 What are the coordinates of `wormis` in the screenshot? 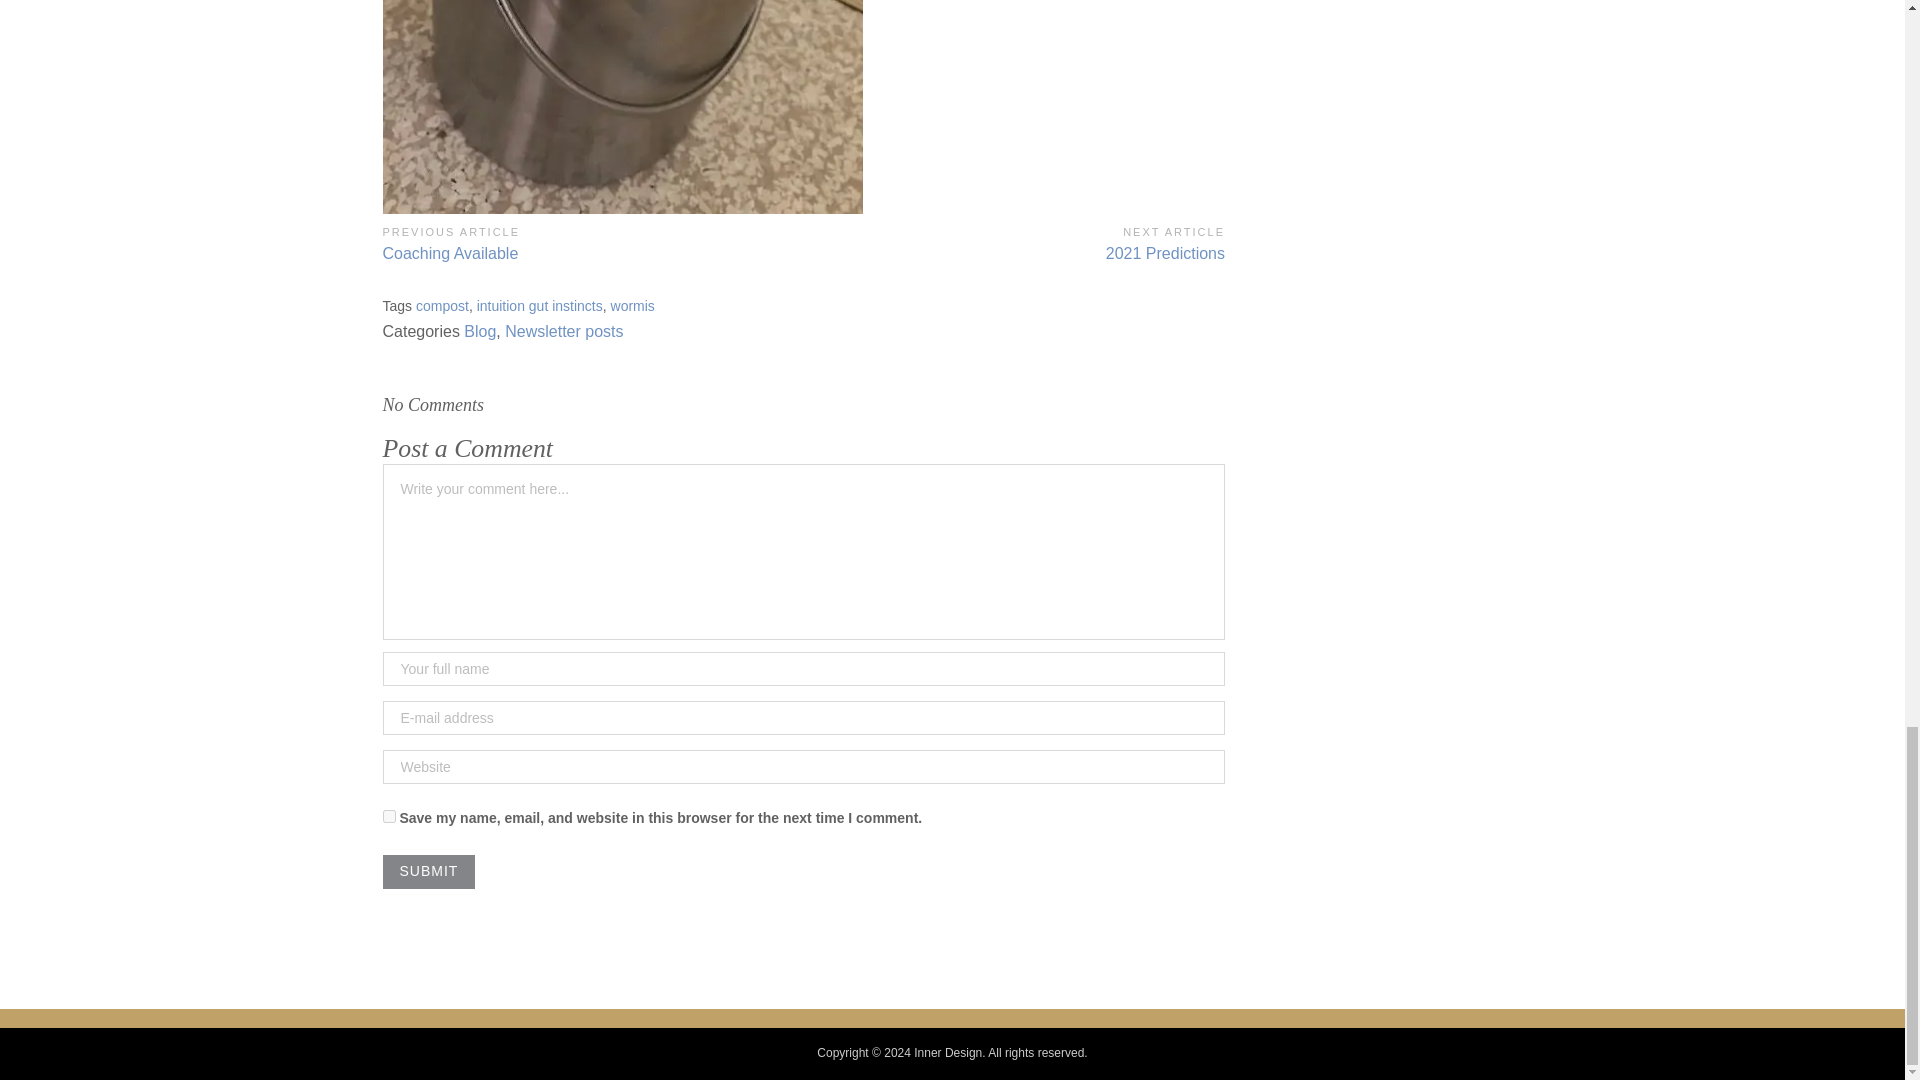 It's located at (428, 872).